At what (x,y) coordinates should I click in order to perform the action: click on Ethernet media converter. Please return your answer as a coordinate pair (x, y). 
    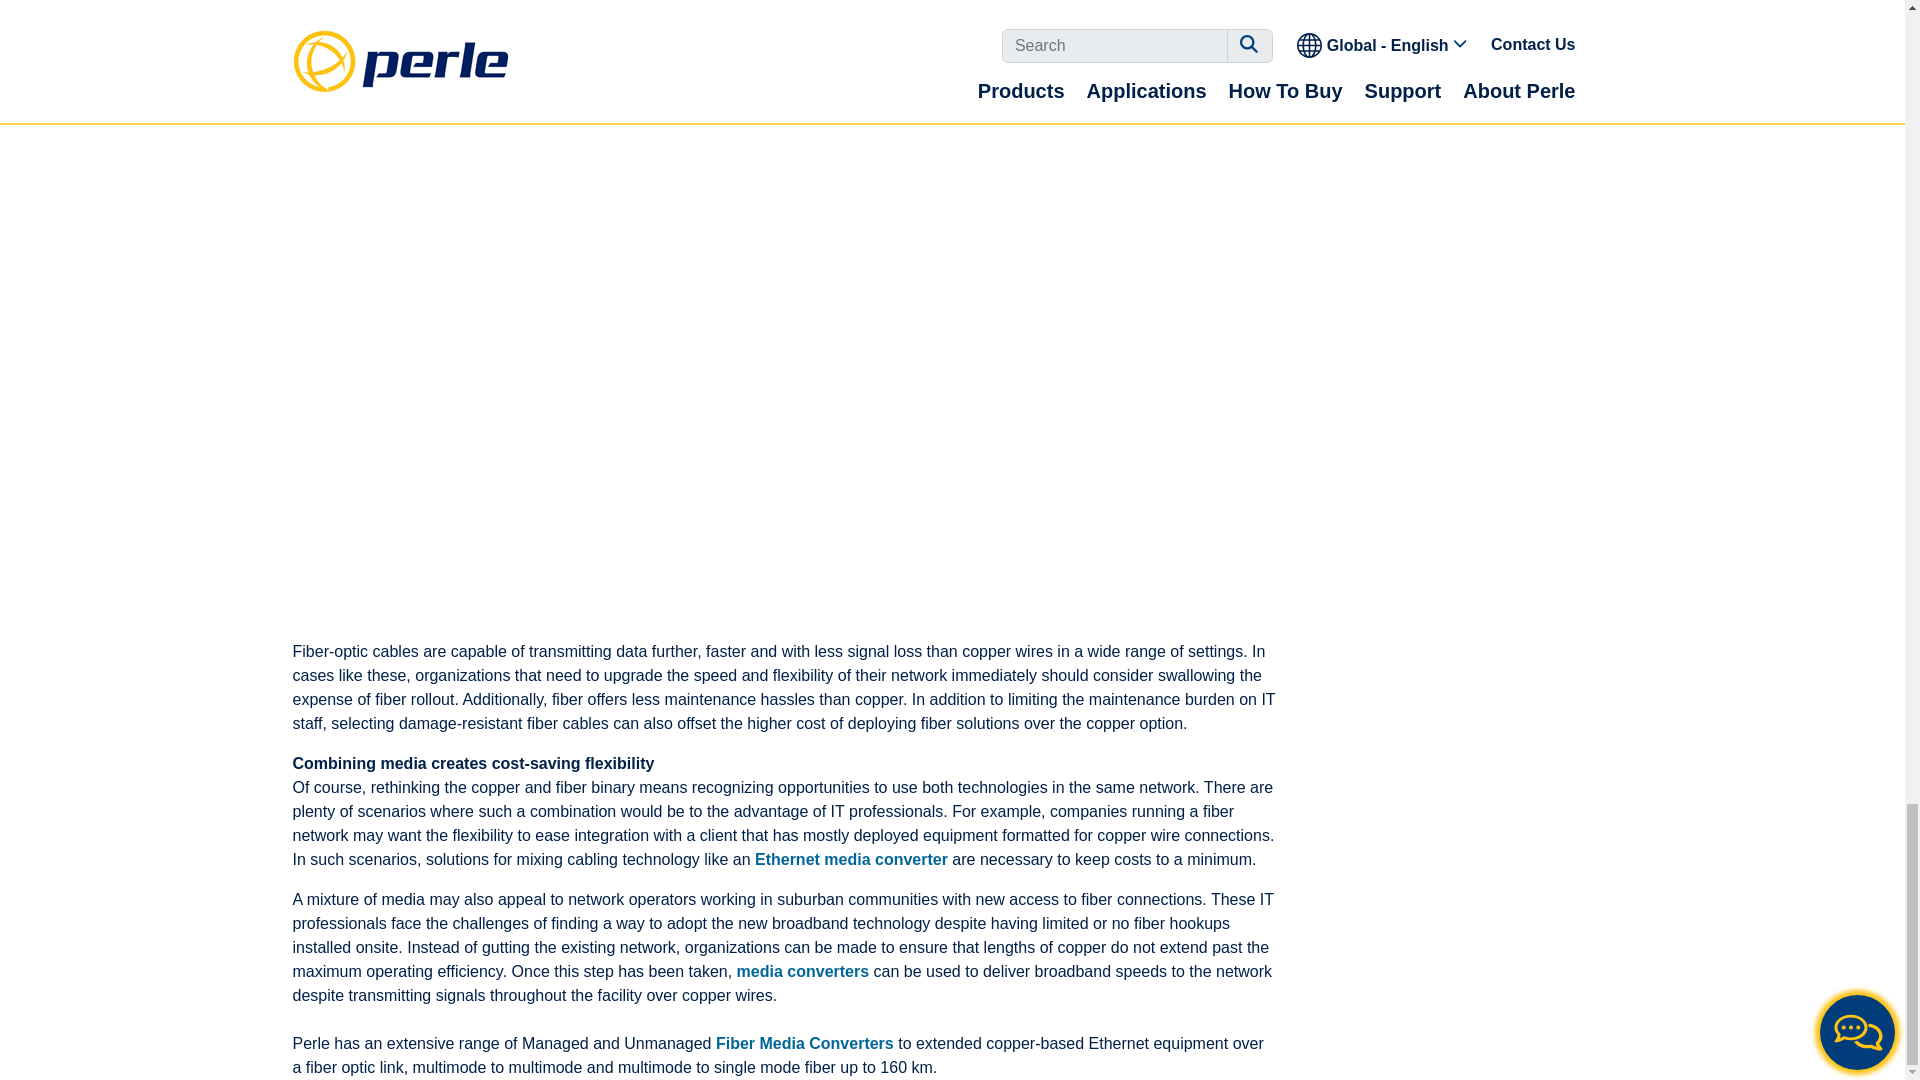
    Looking at the image, I should click on (851, 860).